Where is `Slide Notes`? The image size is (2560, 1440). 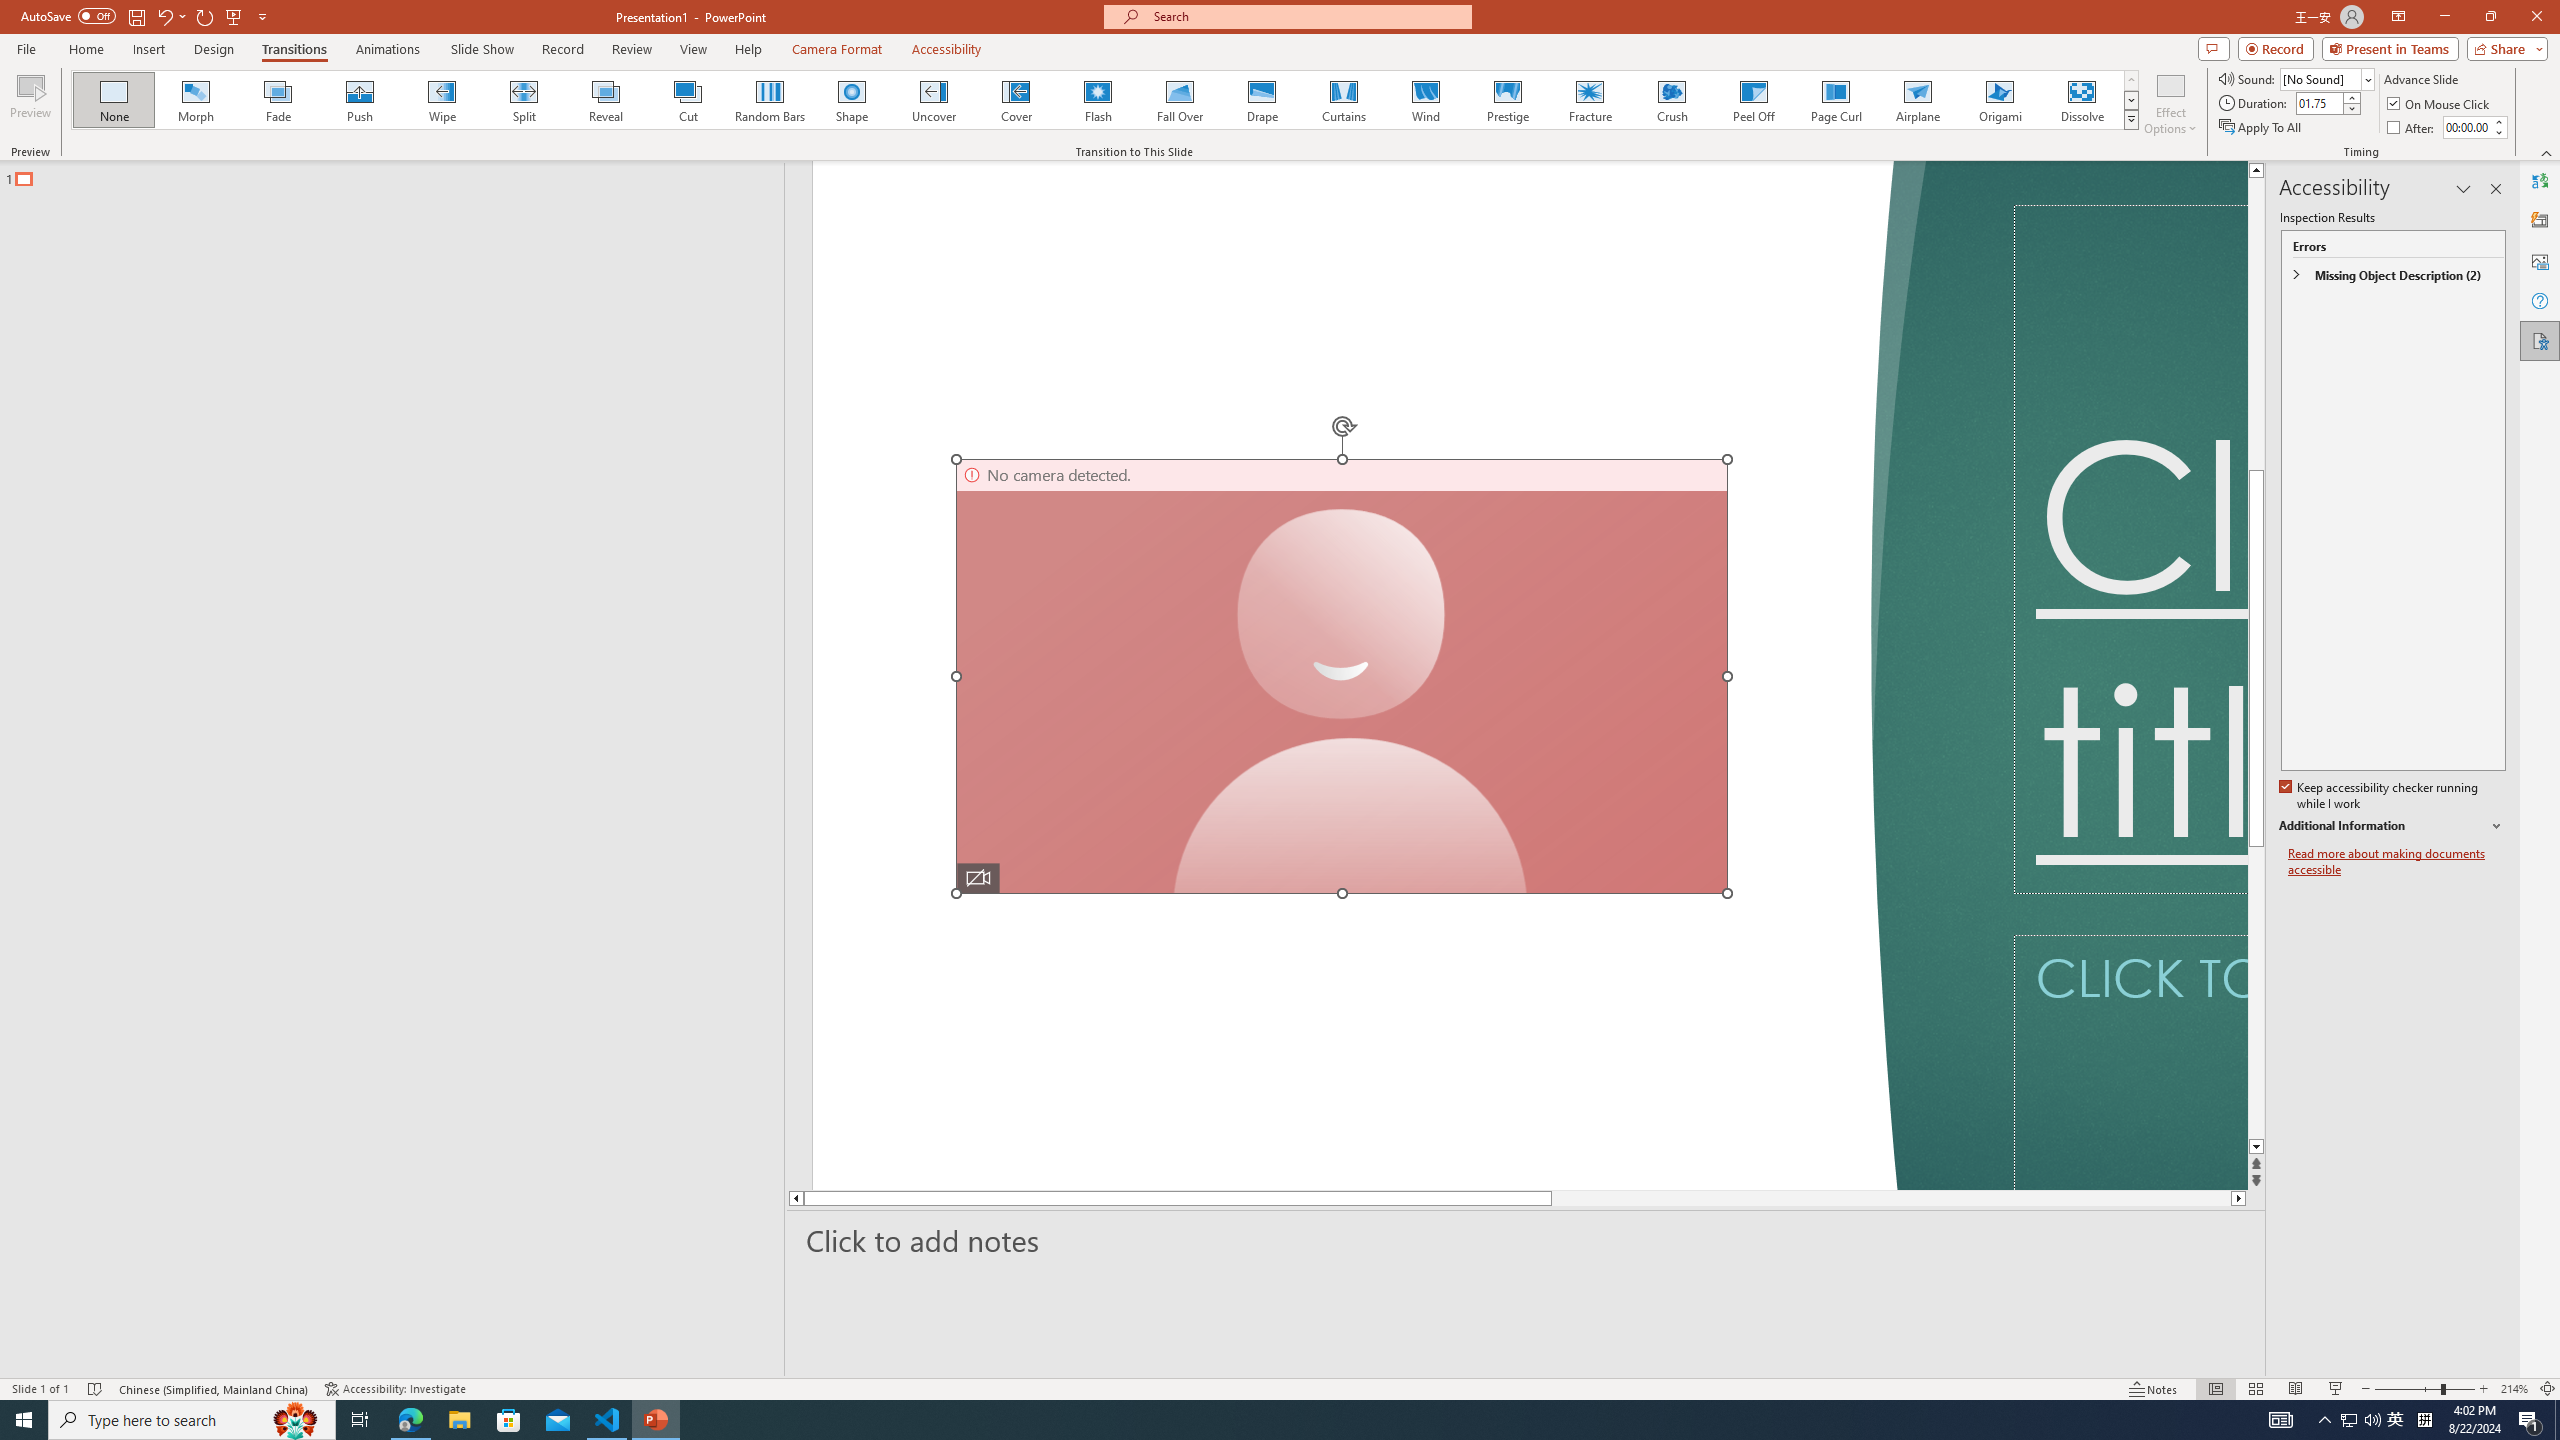 Slide Notes is located at coordinates (1526, 1240).